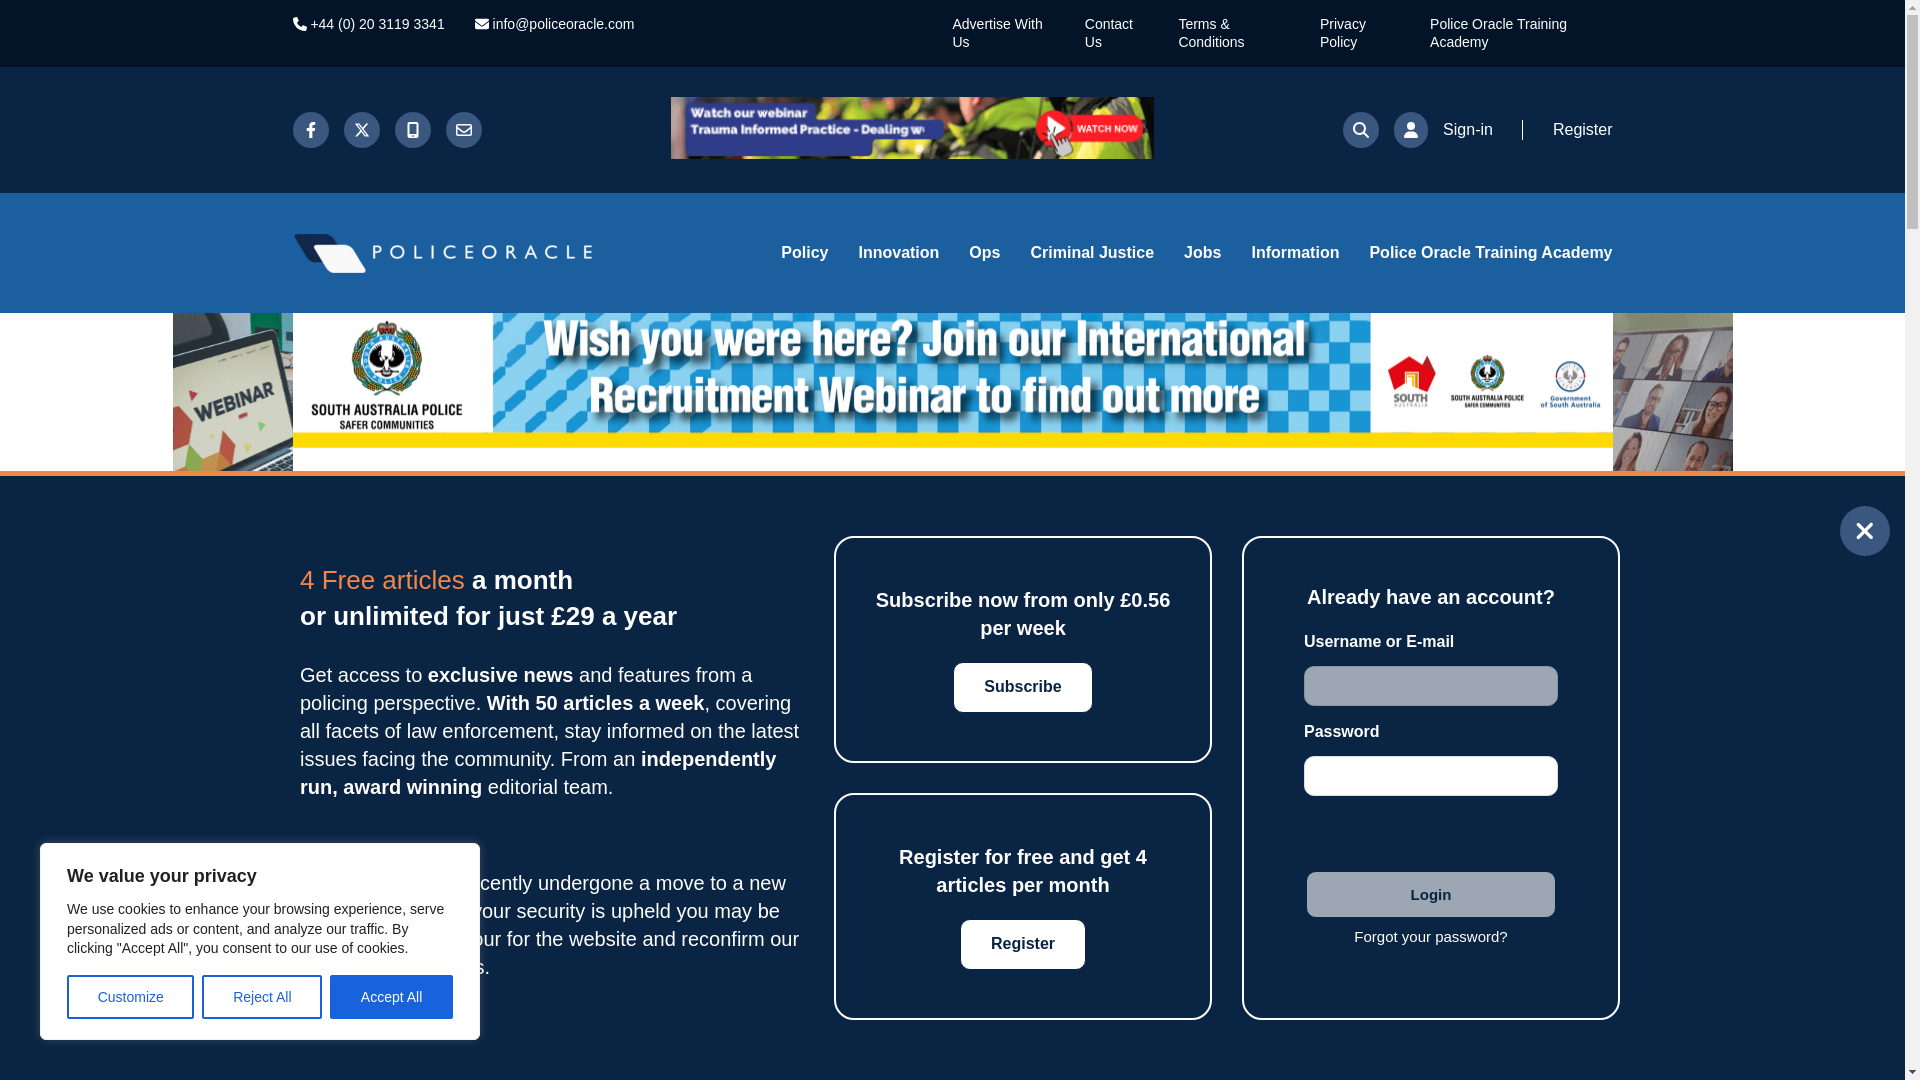  I want to click on Police Oracle Training Academy, so click(1498, 32).